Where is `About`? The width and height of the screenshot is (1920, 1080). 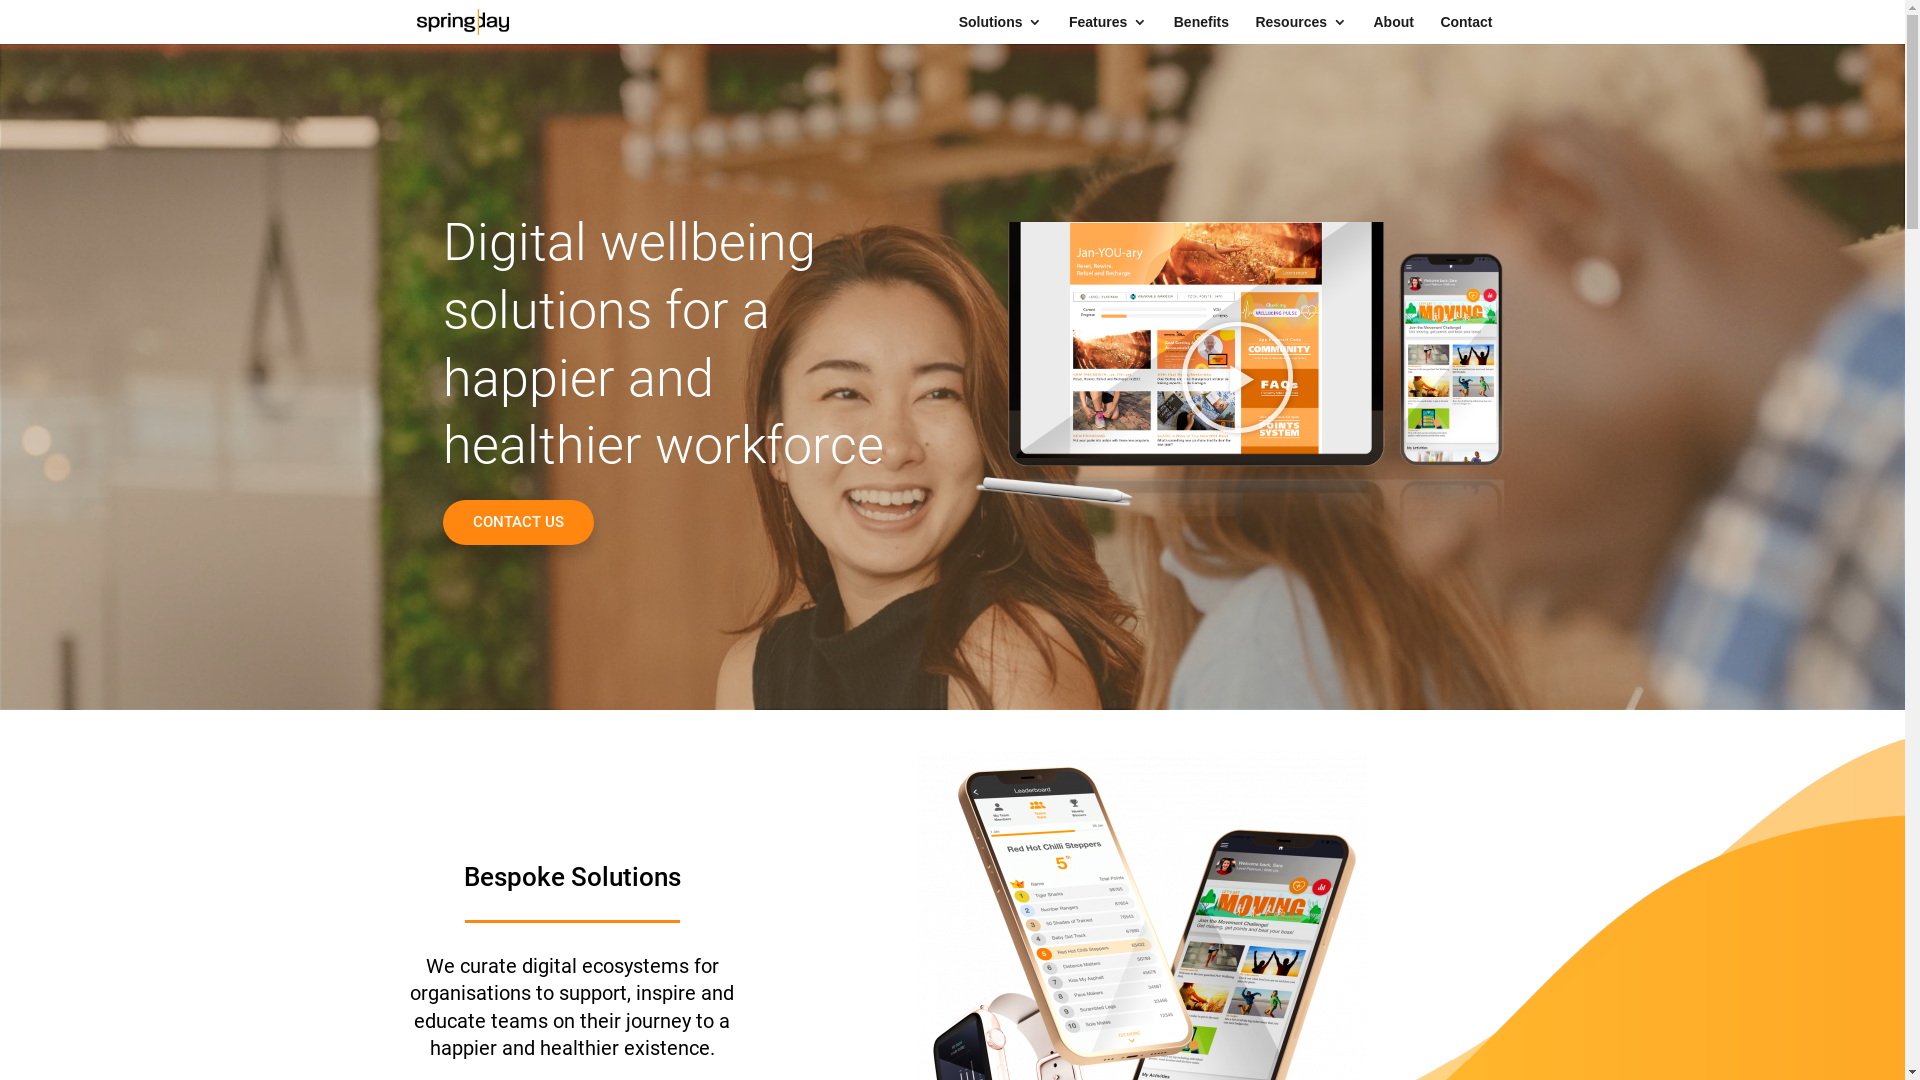
About is located at coordinates (1393, 30).